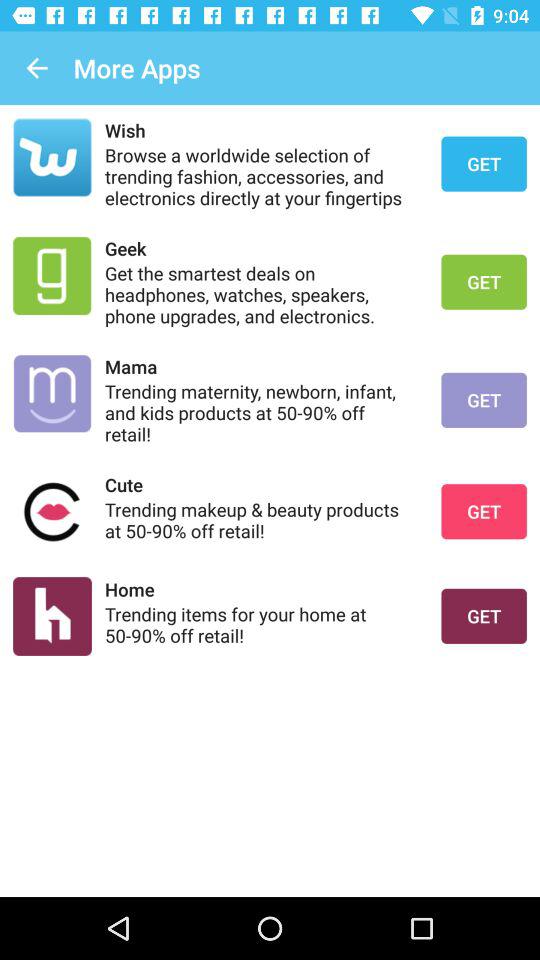 This screenshot has width=540, height=960. What do you see at coordinates (260, 366) in the screenshot?
I see `flip to mama` at bounding box center [260, 366].